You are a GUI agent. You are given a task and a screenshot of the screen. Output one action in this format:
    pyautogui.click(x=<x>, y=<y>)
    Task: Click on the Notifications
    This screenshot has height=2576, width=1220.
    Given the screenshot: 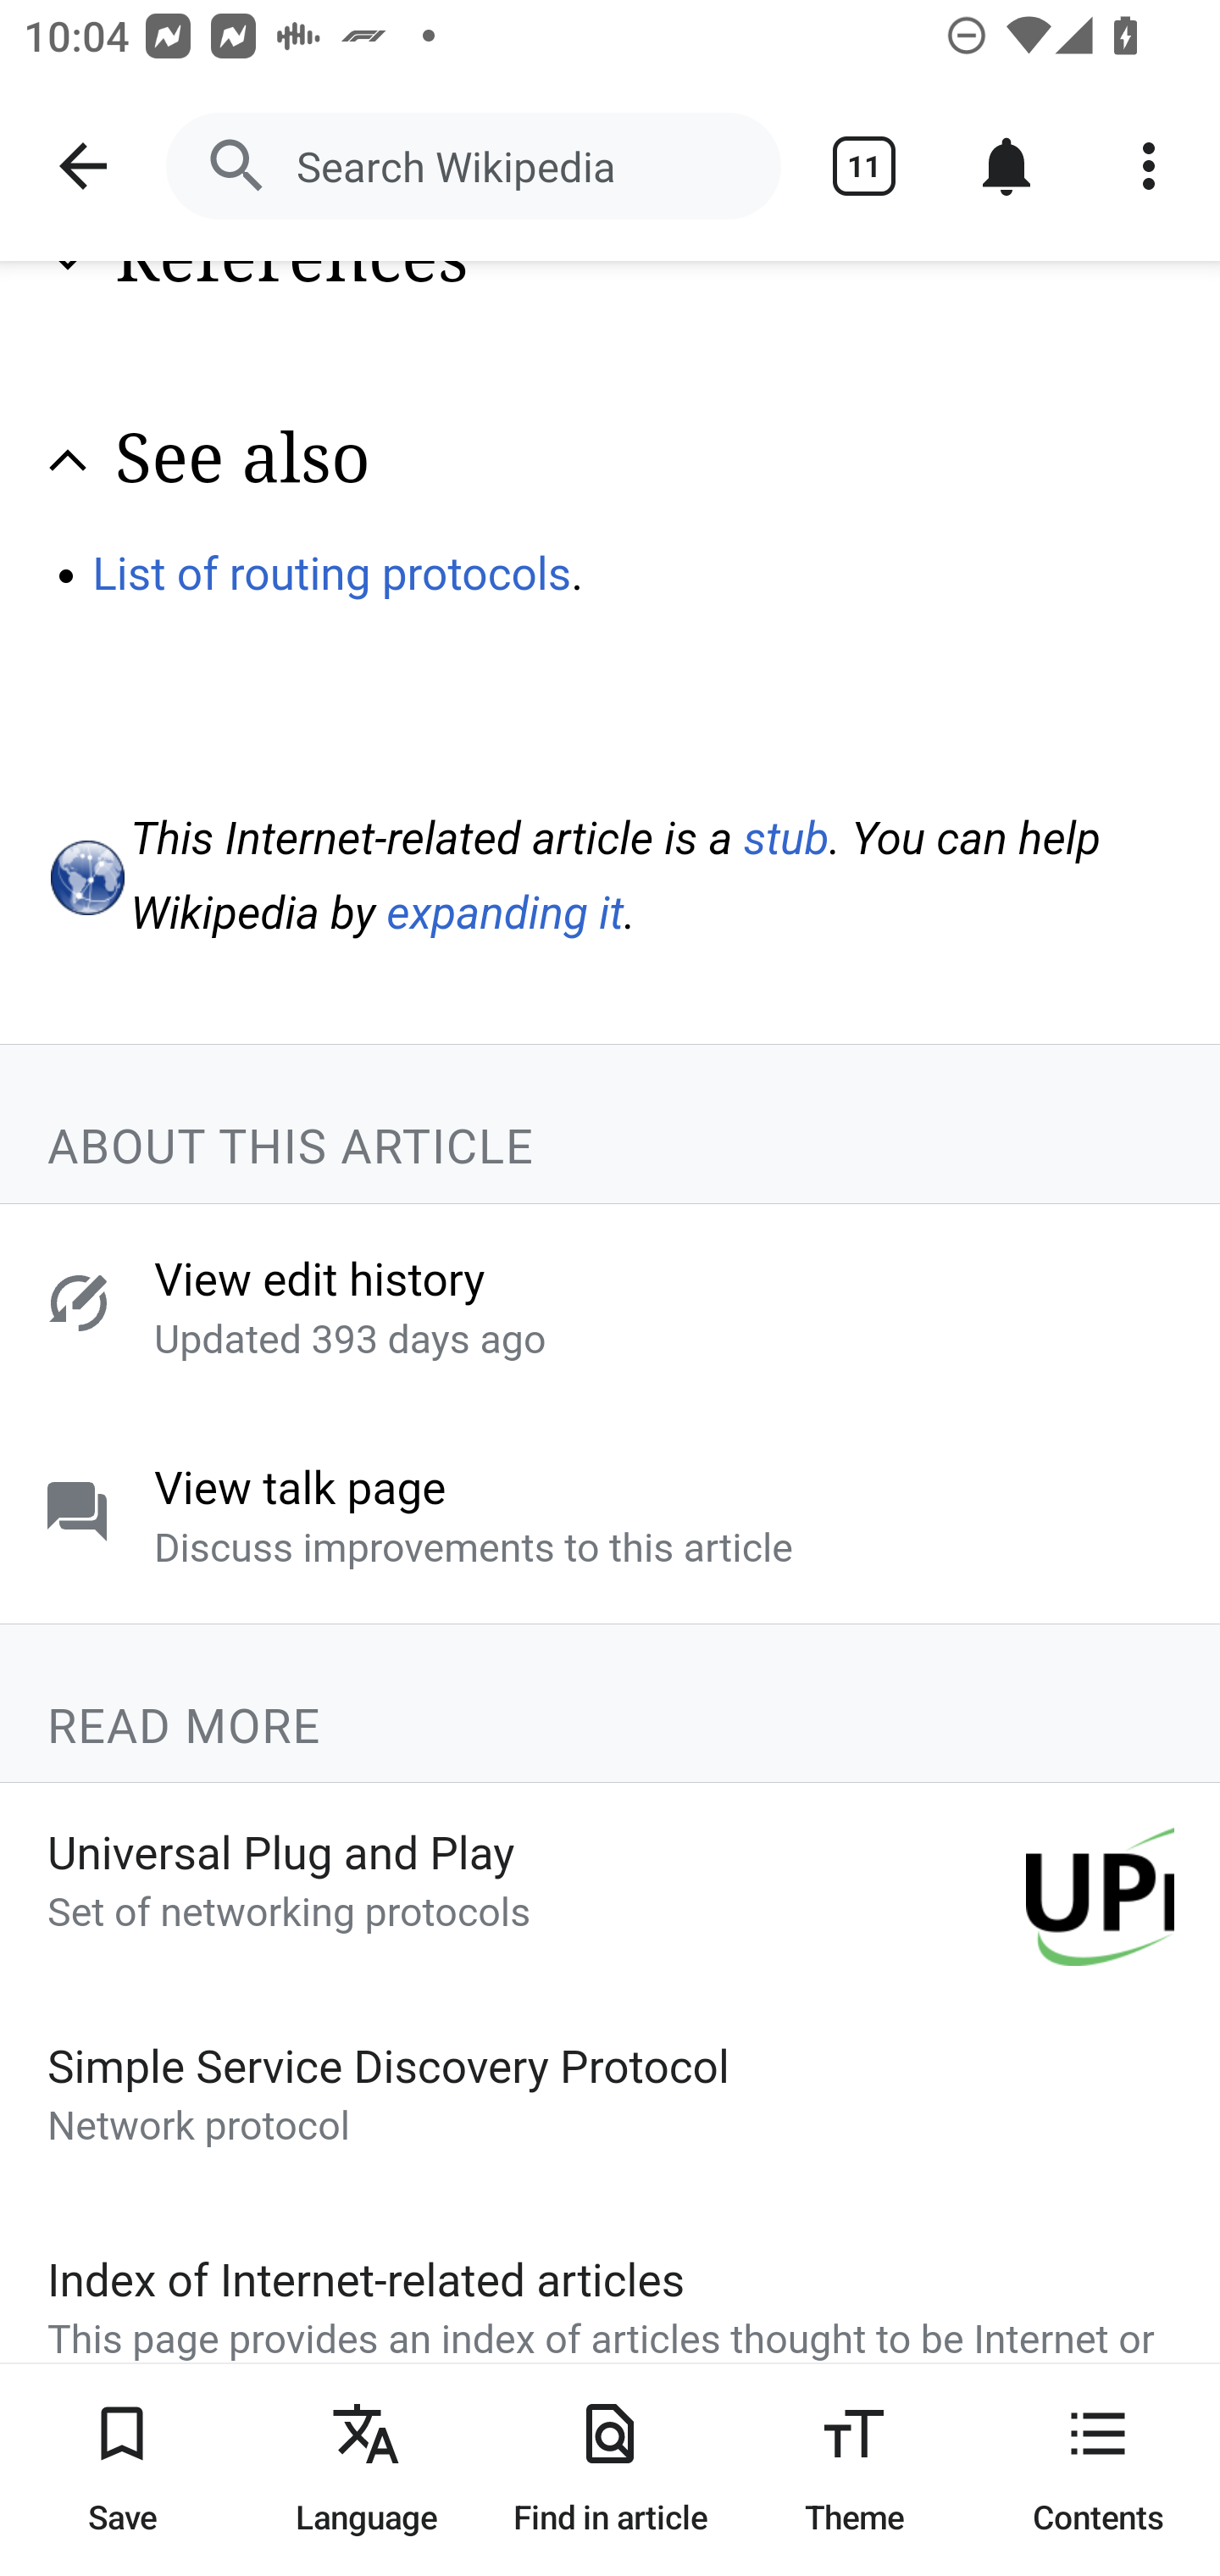 What is the action you would take?
    pyautogui.click(x=1006, y=166)
    